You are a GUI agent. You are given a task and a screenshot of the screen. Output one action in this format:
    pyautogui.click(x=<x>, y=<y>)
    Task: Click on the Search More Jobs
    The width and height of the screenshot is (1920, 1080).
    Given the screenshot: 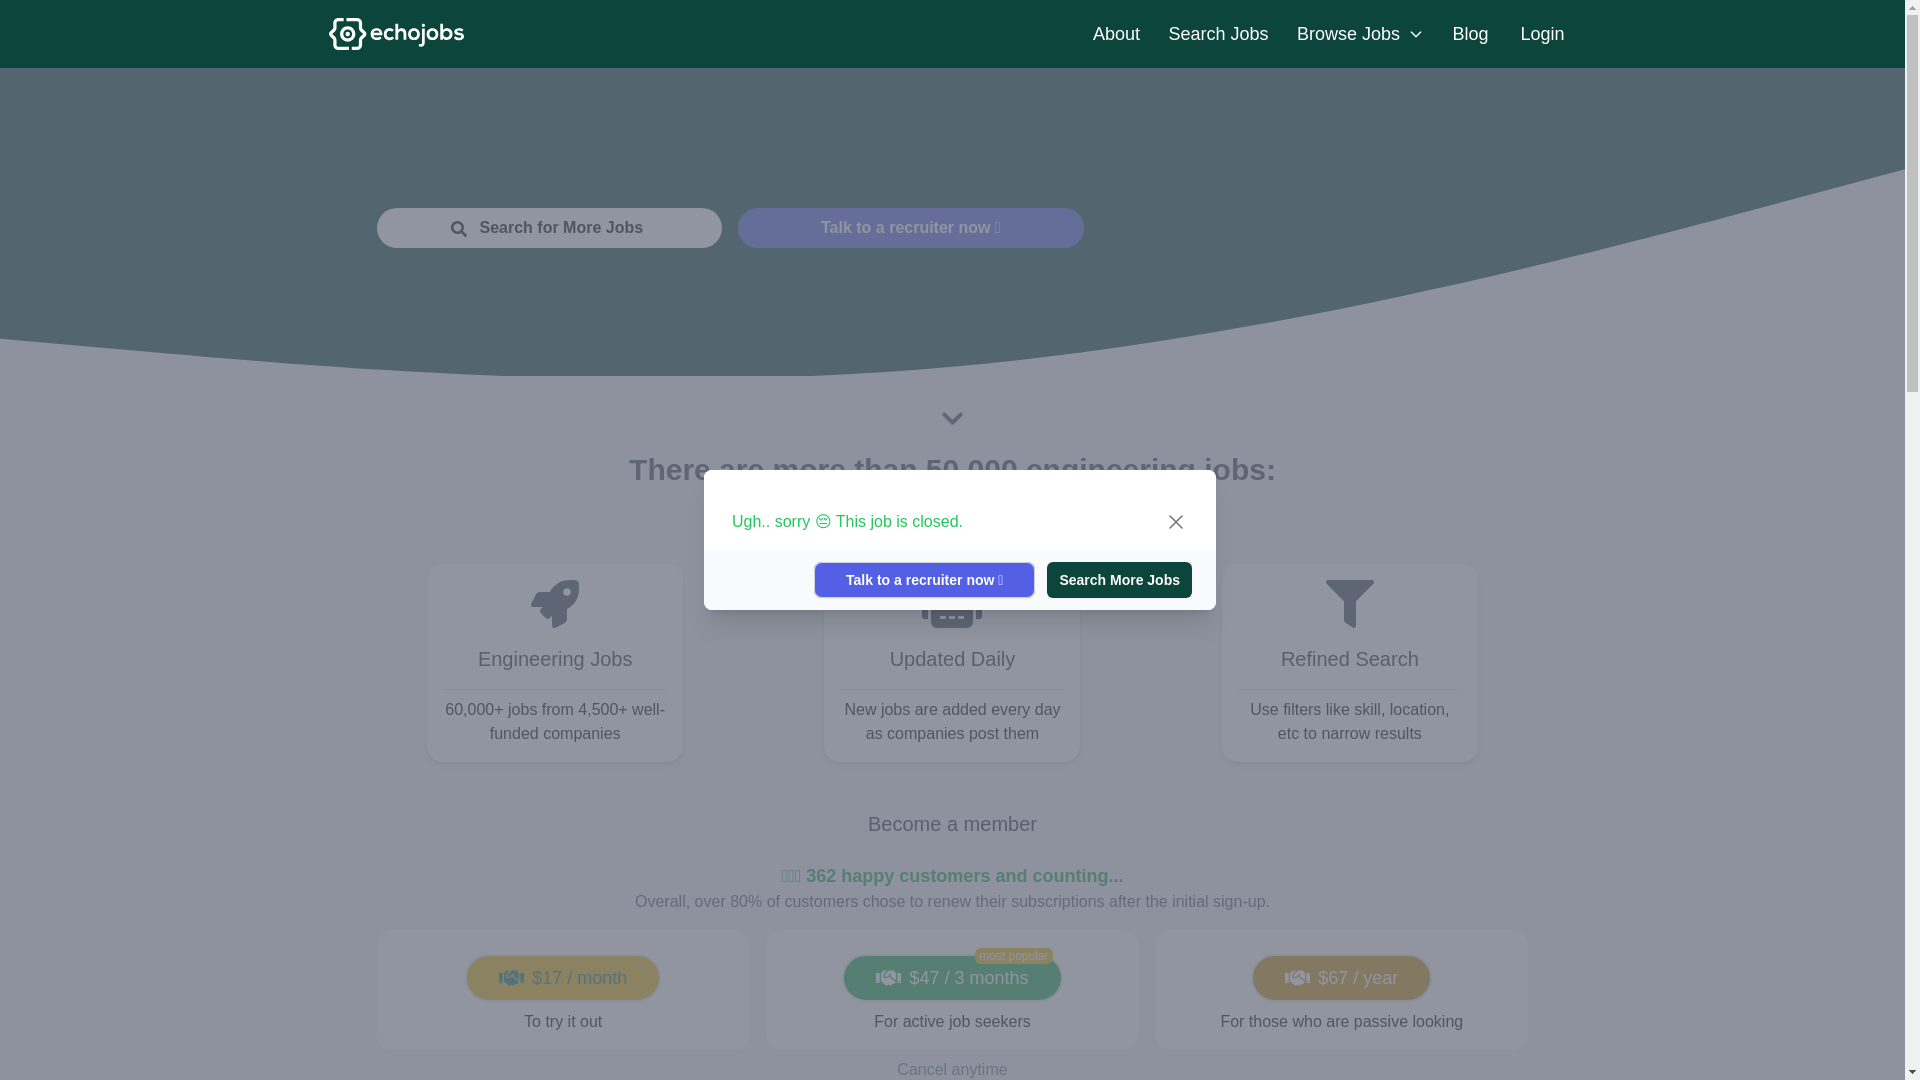 What is the action you would take?
    pyautogui.click(x=1119, y=580)
    